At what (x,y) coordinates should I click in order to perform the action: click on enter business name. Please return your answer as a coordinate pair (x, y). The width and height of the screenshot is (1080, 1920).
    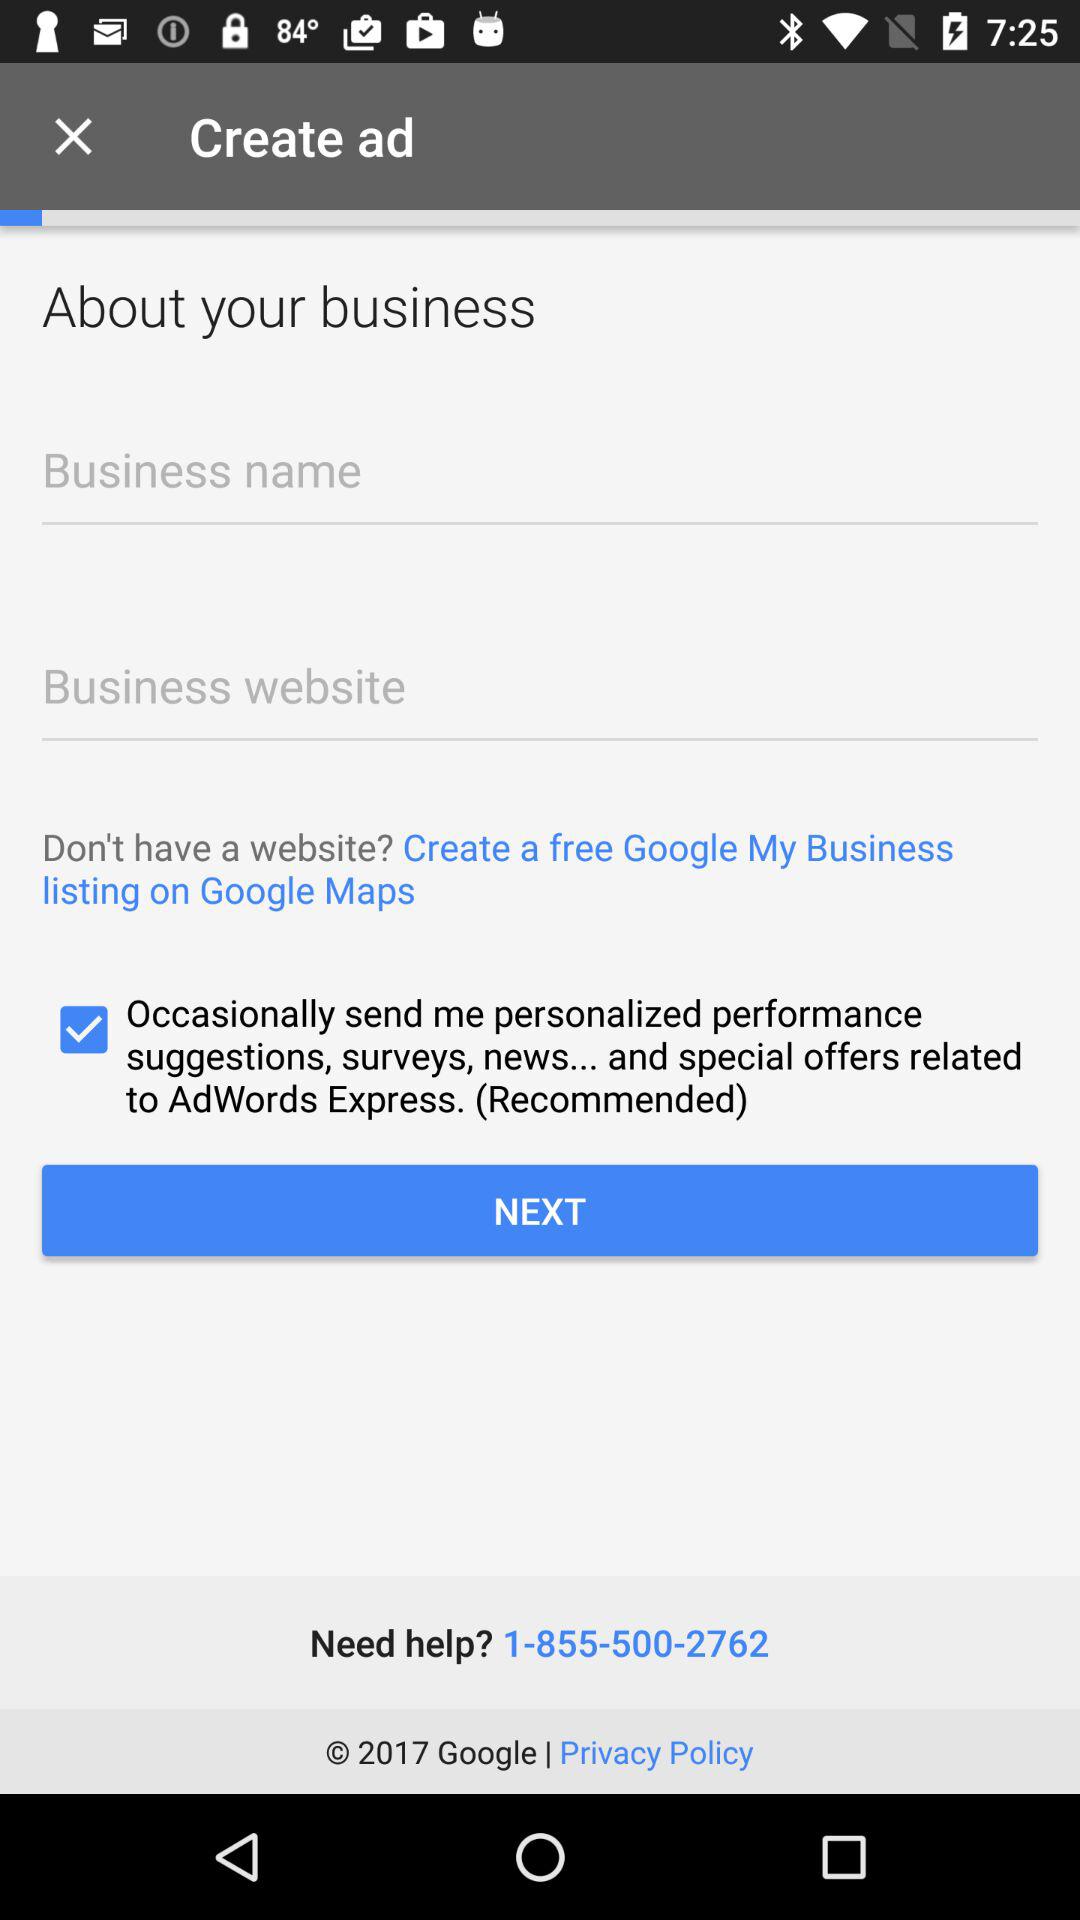
    Looking at the image, I should click on (540, 482).